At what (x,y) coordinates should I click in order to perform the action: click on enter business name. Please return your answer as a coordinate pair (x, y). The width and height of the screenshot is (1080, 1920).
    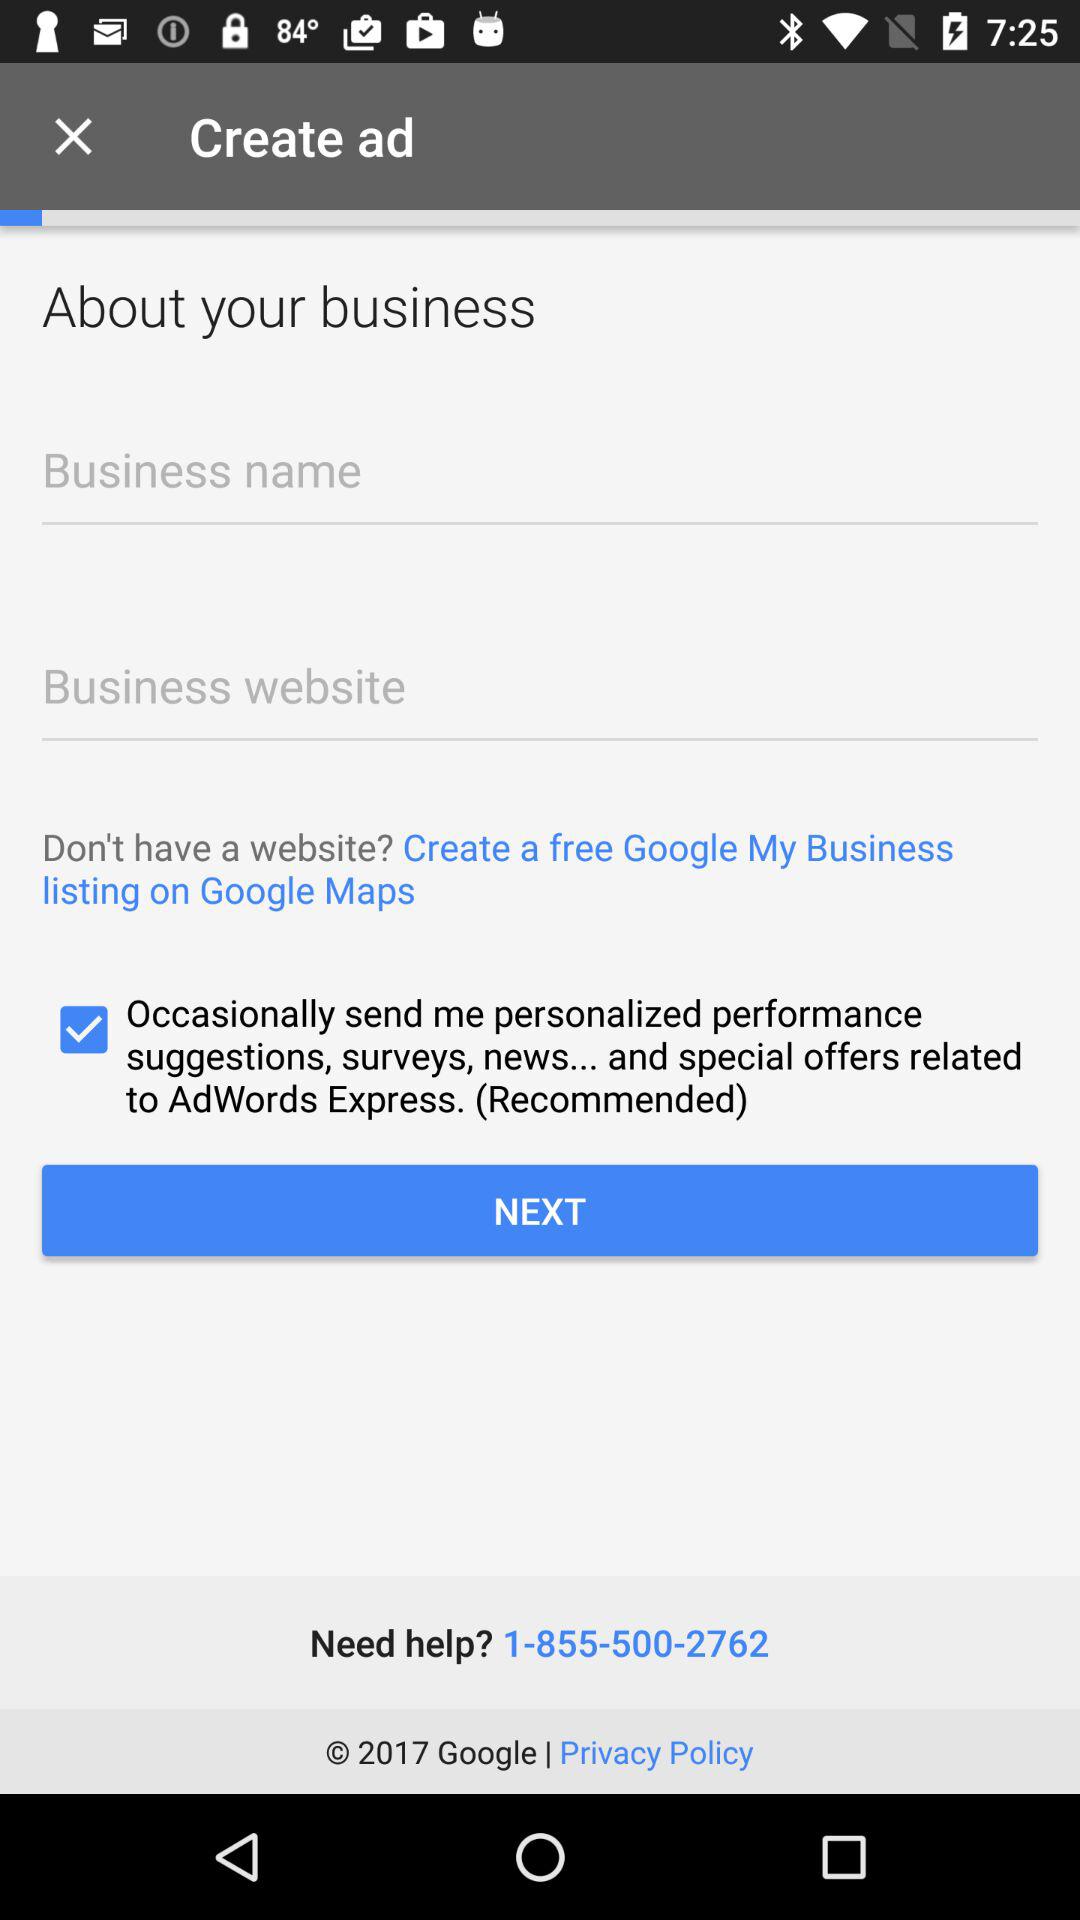
    Looking at the image, I should click on (540, 482).